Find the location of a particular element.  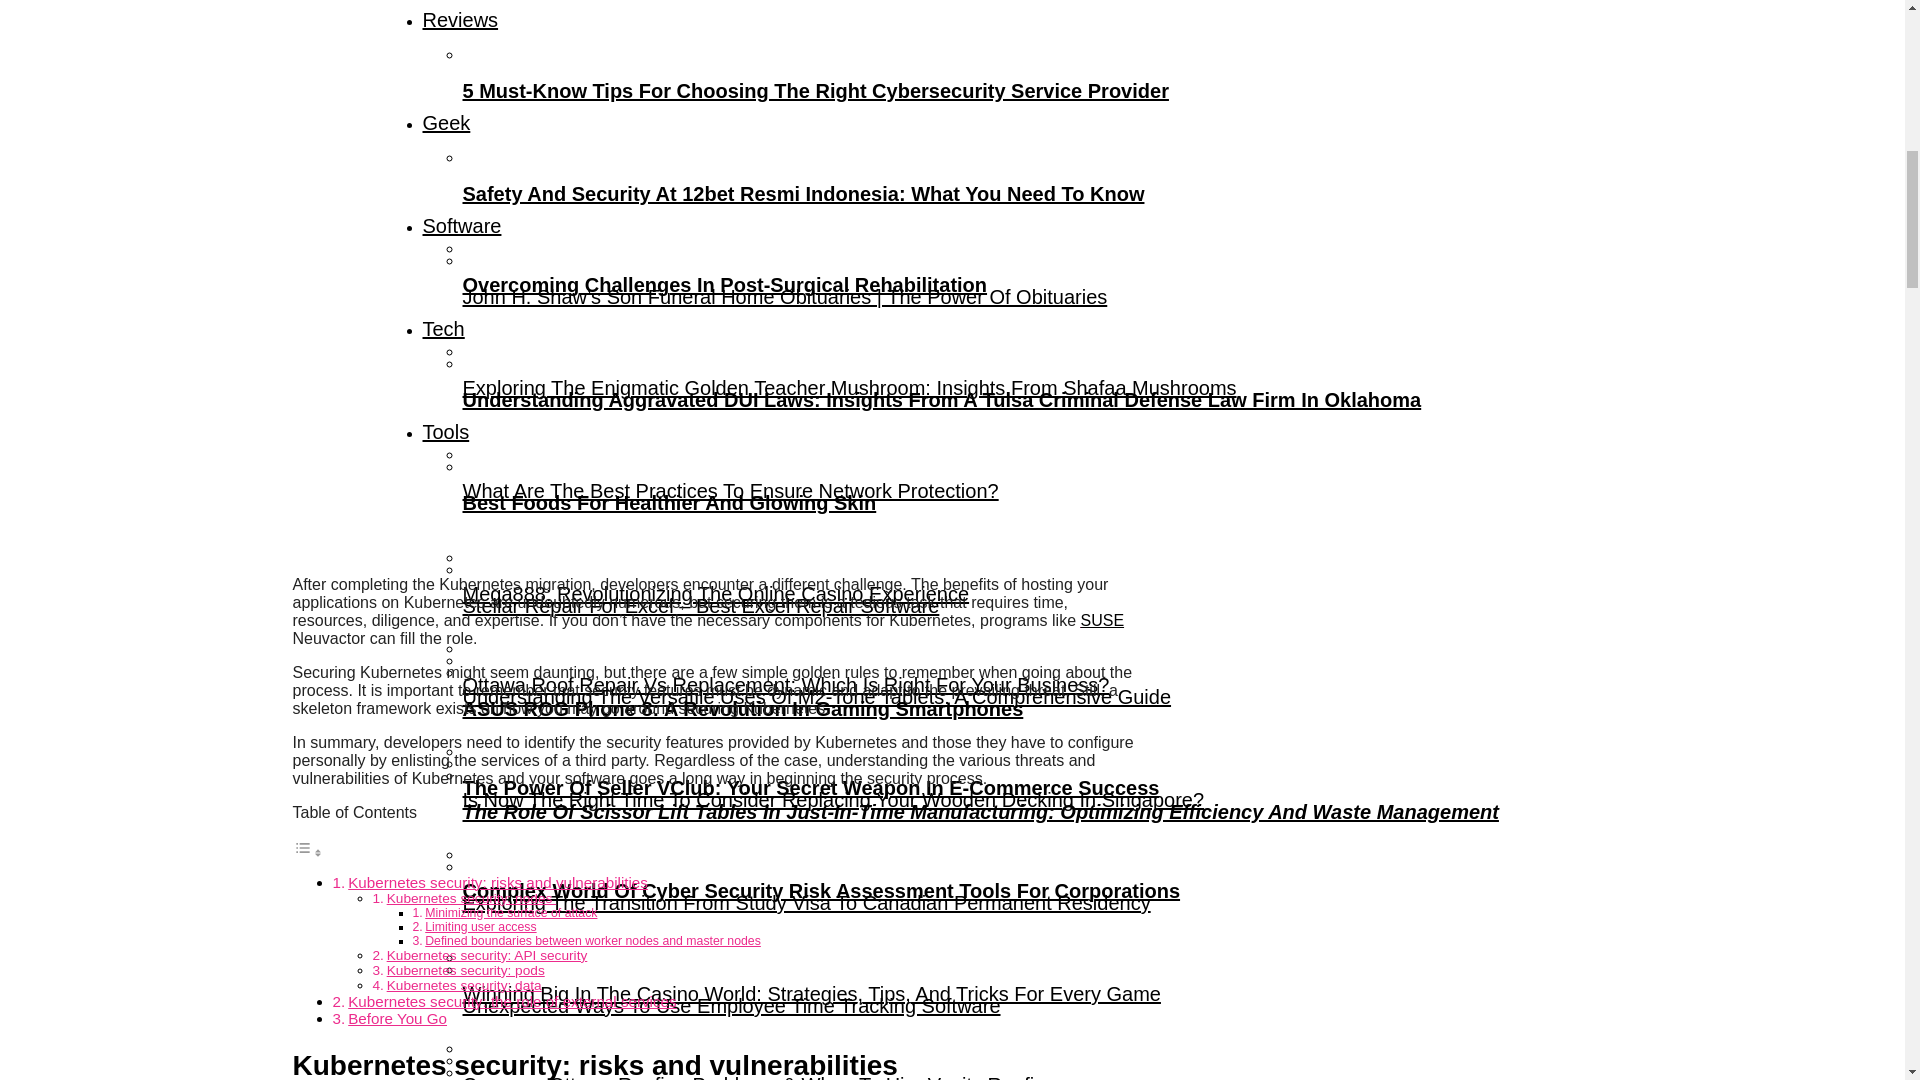

Defined boundaries between worker nodes and master nodes  is located at coordinates (592, 941).